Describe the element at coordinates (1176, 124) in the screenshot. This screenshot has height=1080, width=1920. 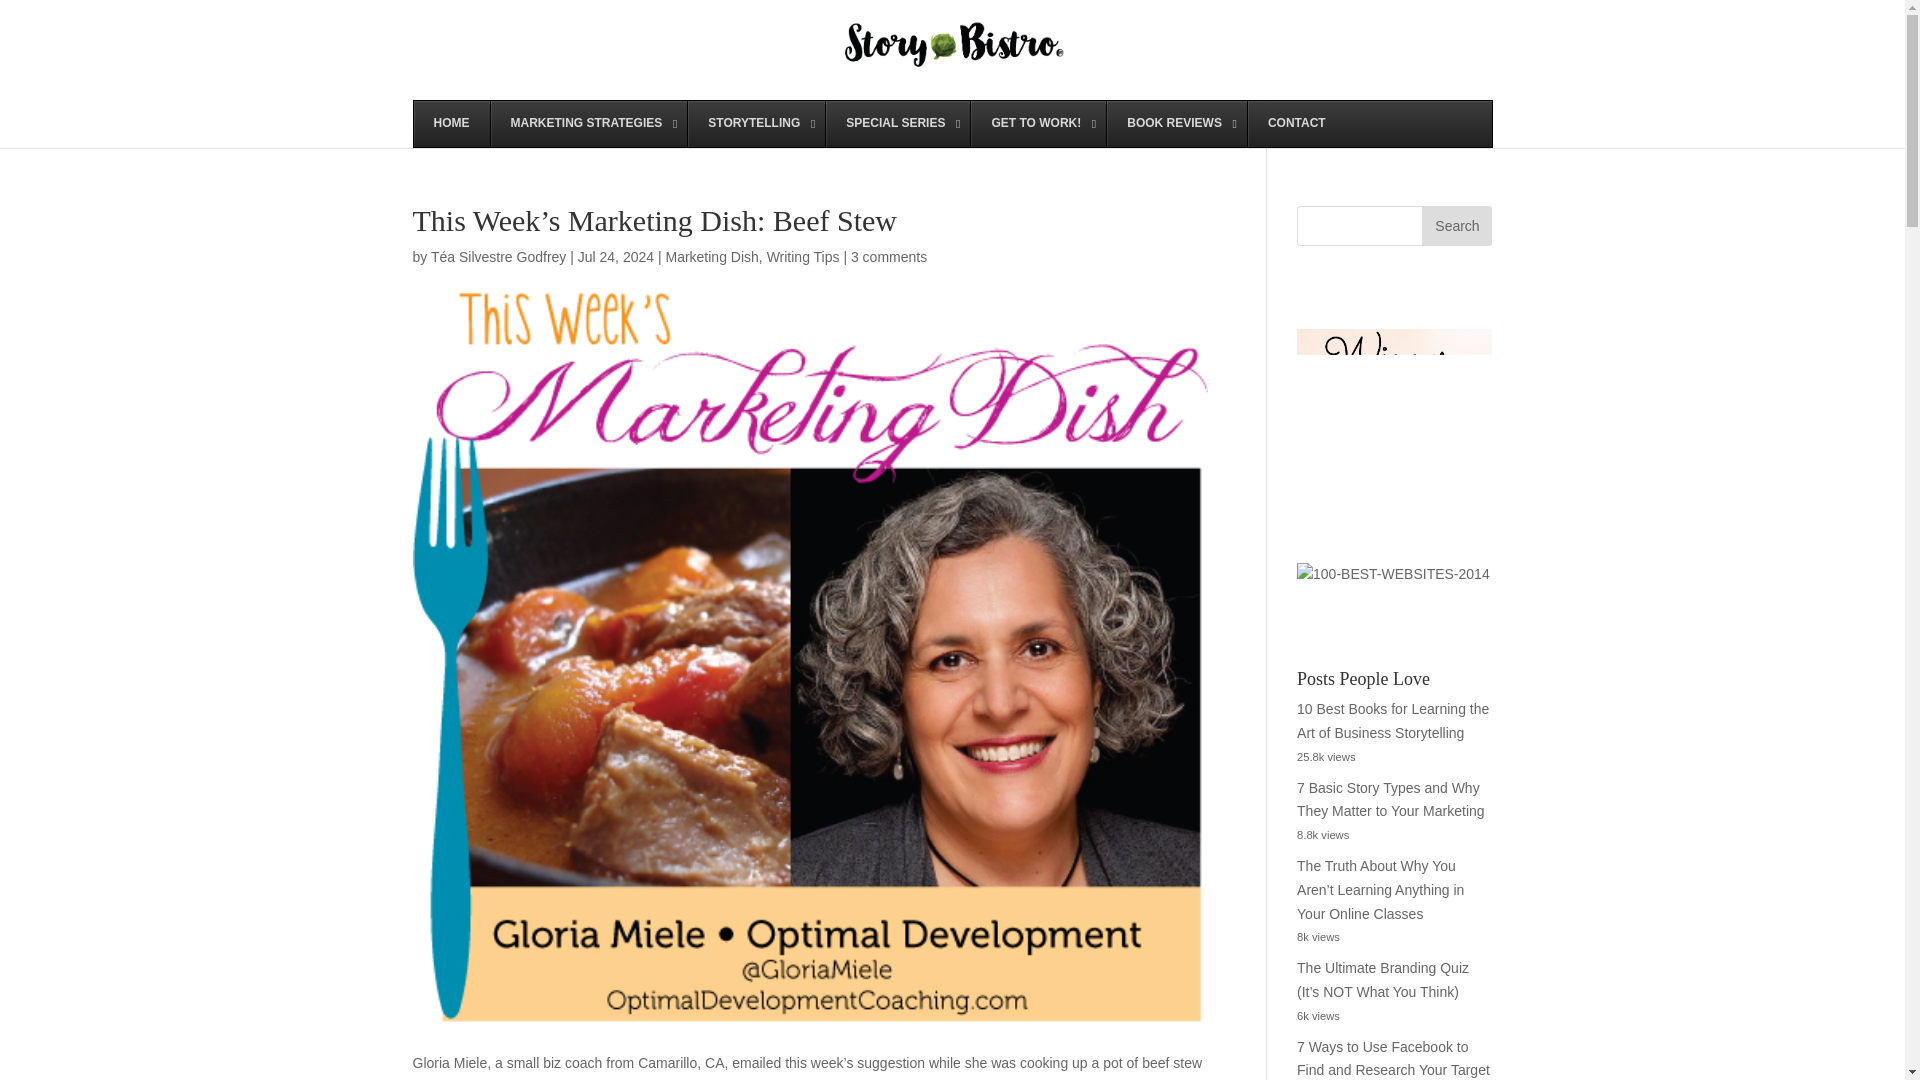
I see `BOOK REVIEWS` at that location.